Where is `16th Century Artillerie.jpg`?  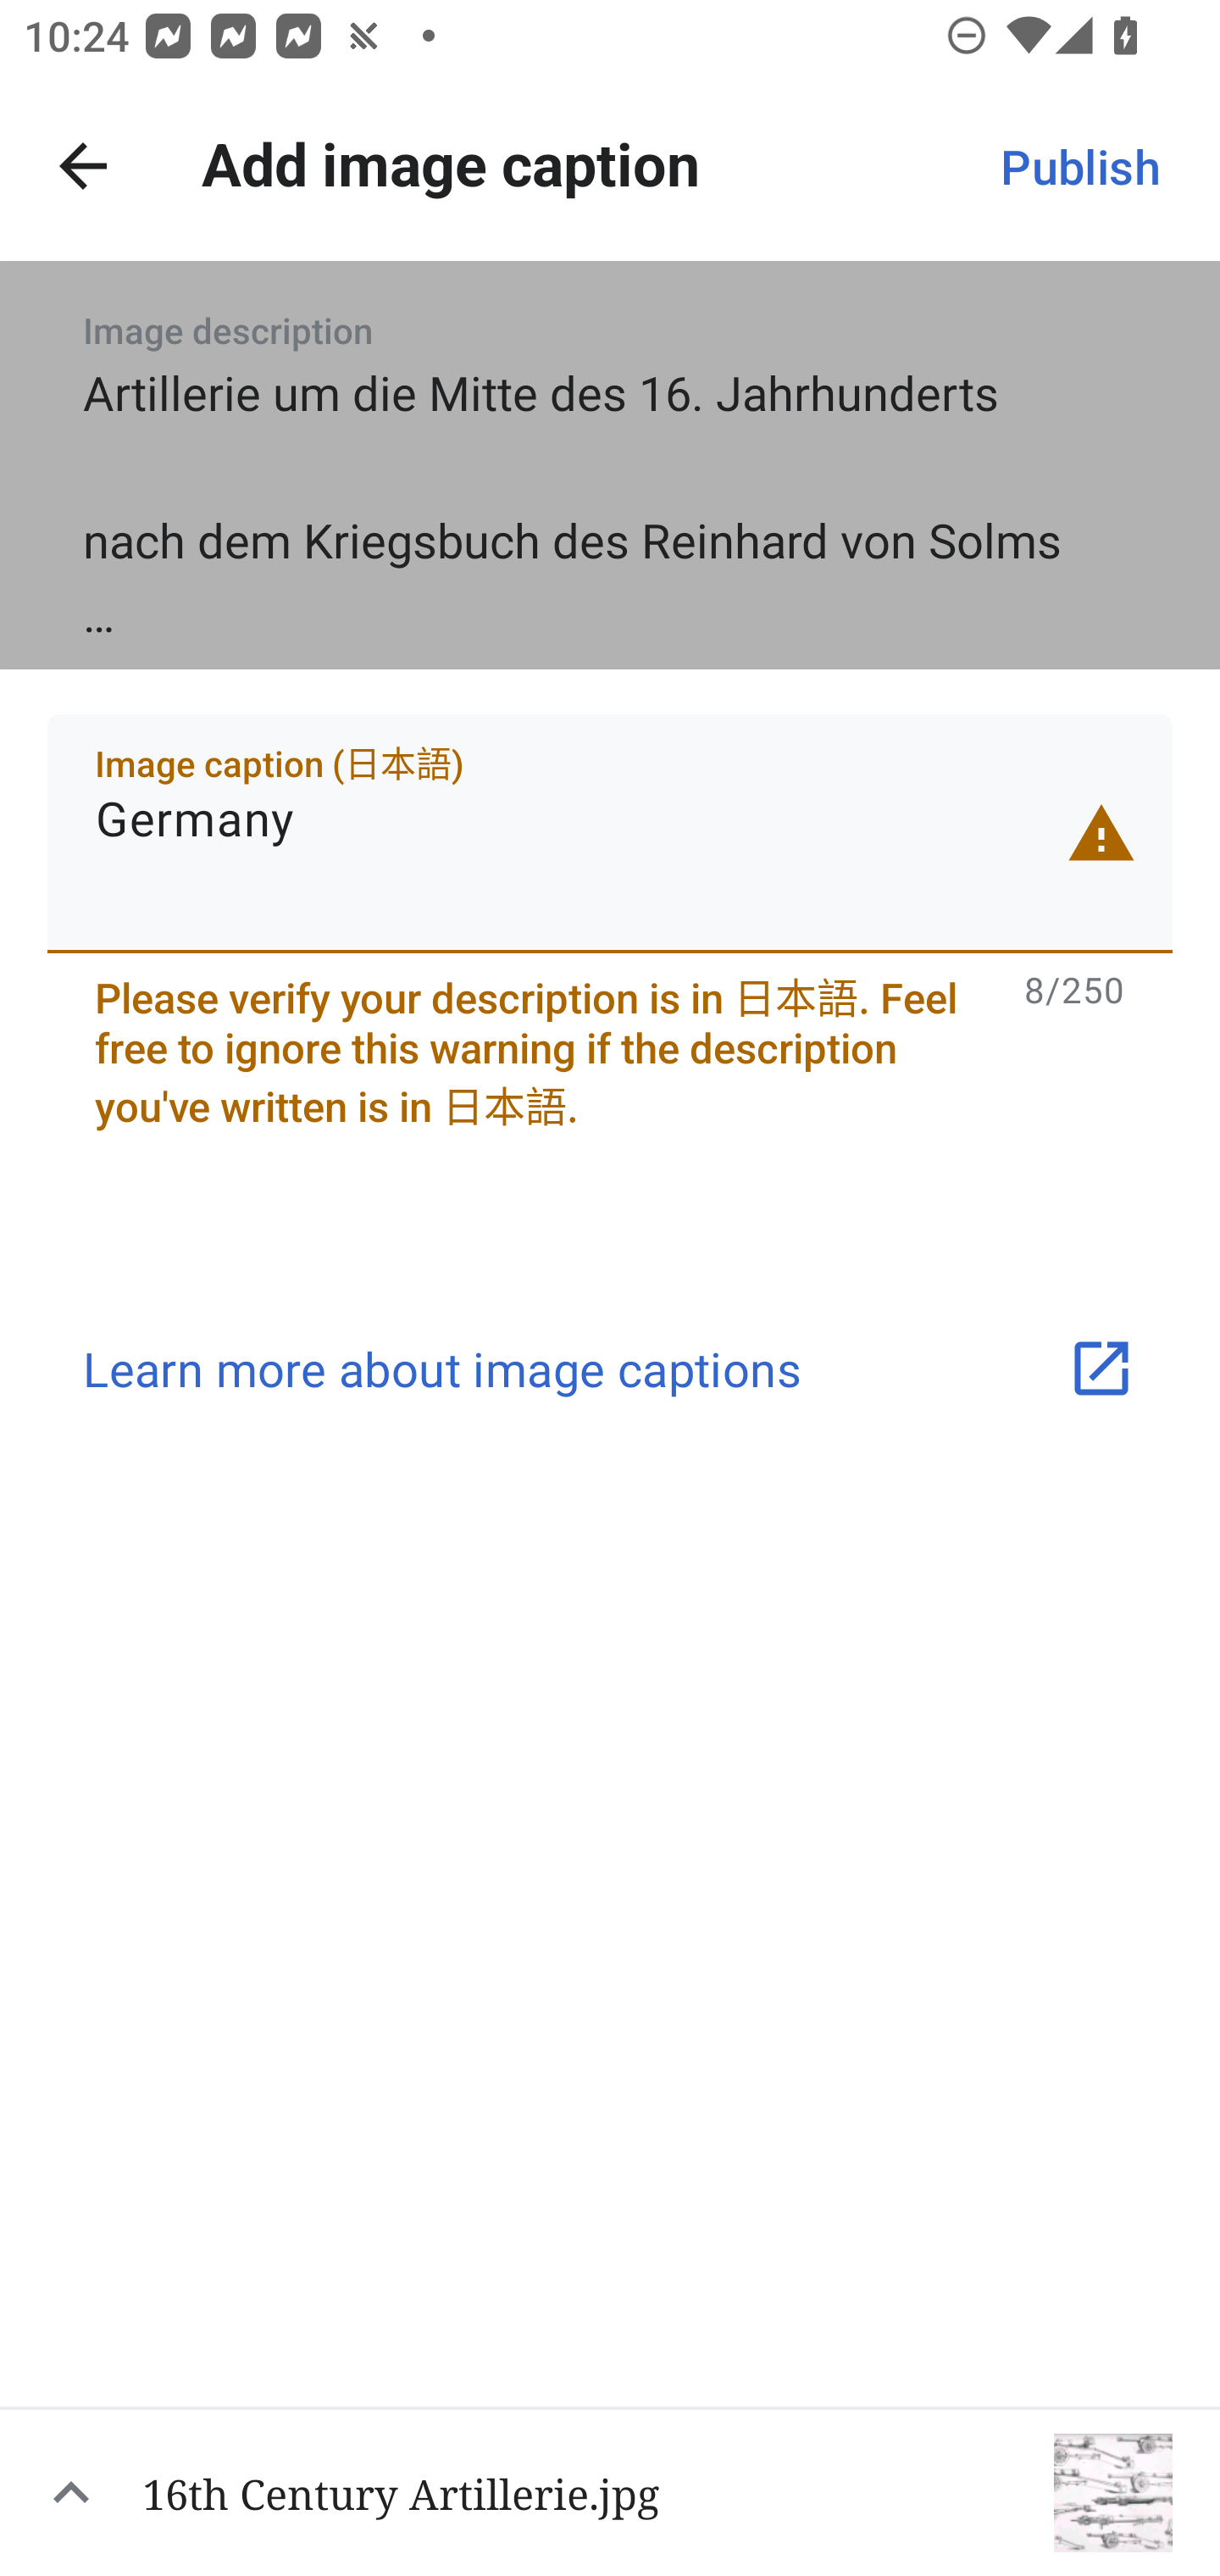
16th Century Artillerie.jpg is located at coordinates (610, 2491).